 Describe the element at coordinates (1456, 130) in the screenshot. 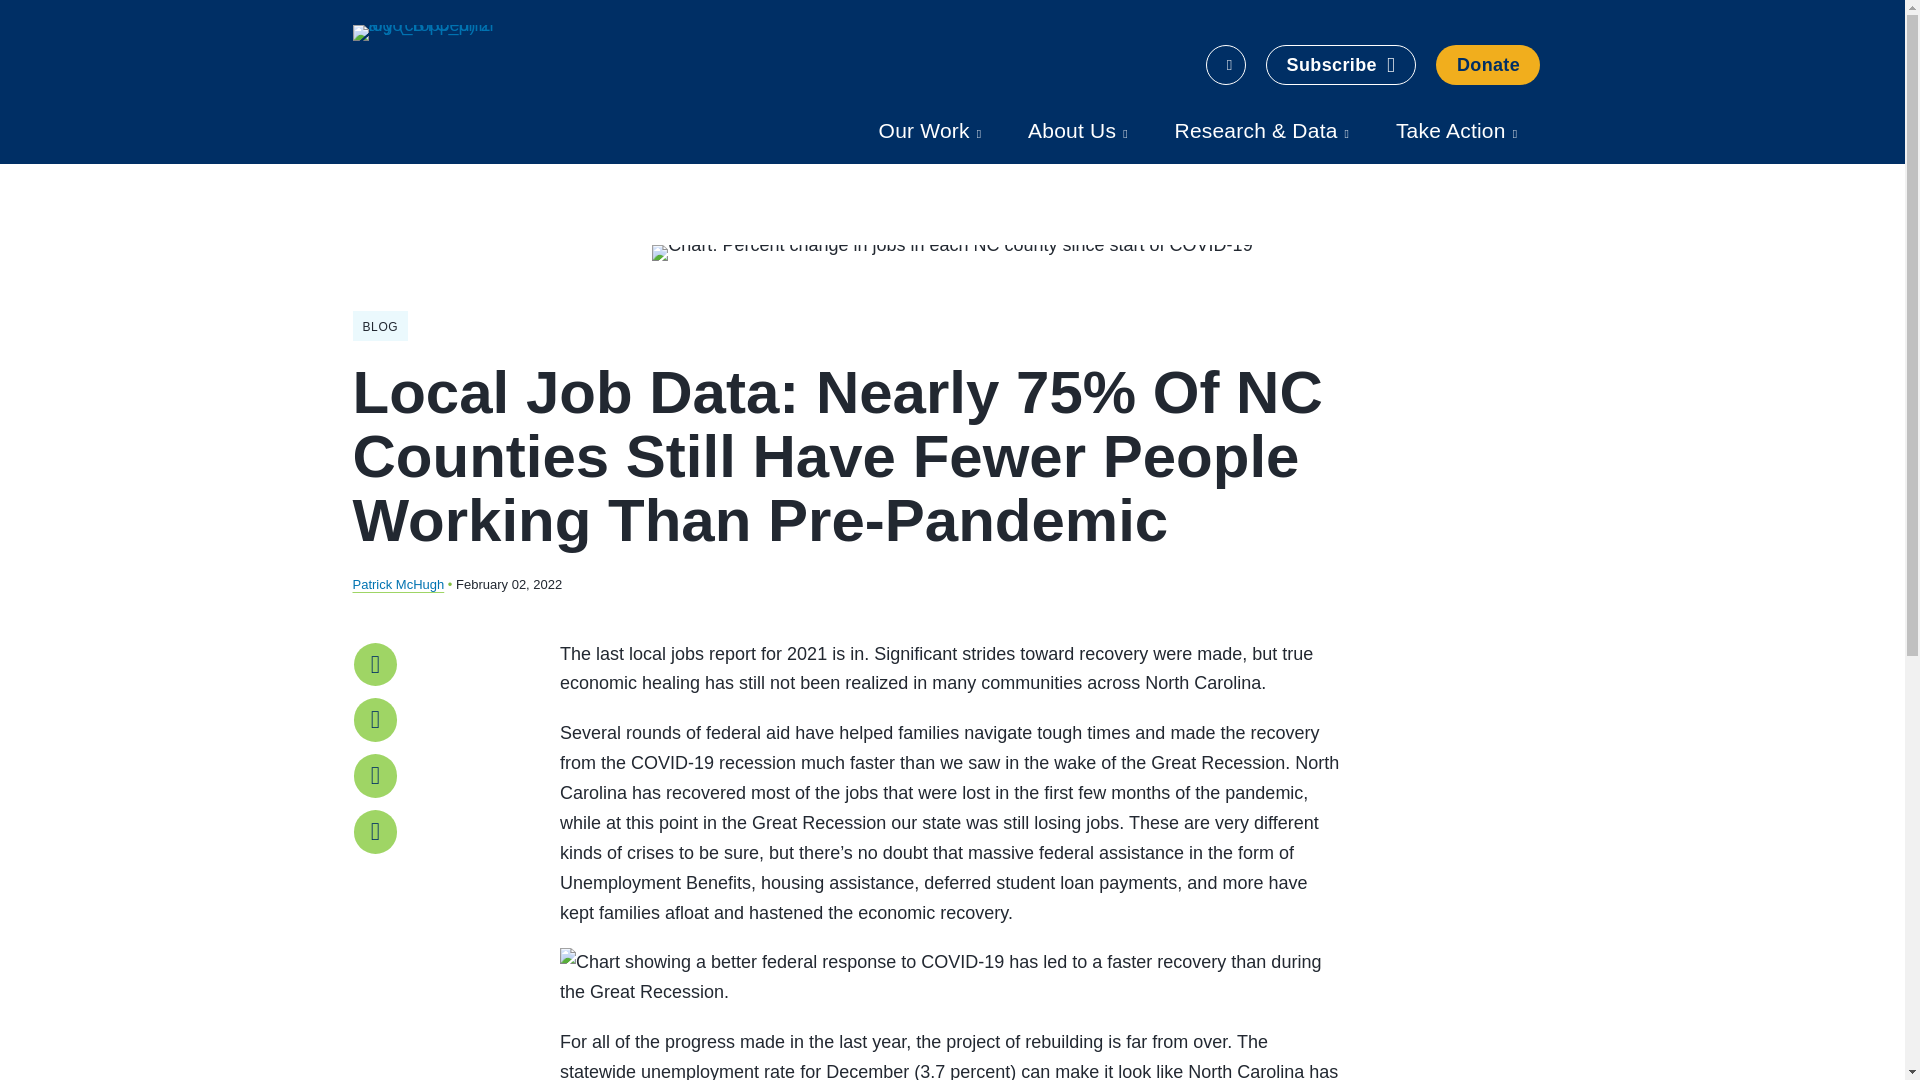

I see `Take Action` at that location.